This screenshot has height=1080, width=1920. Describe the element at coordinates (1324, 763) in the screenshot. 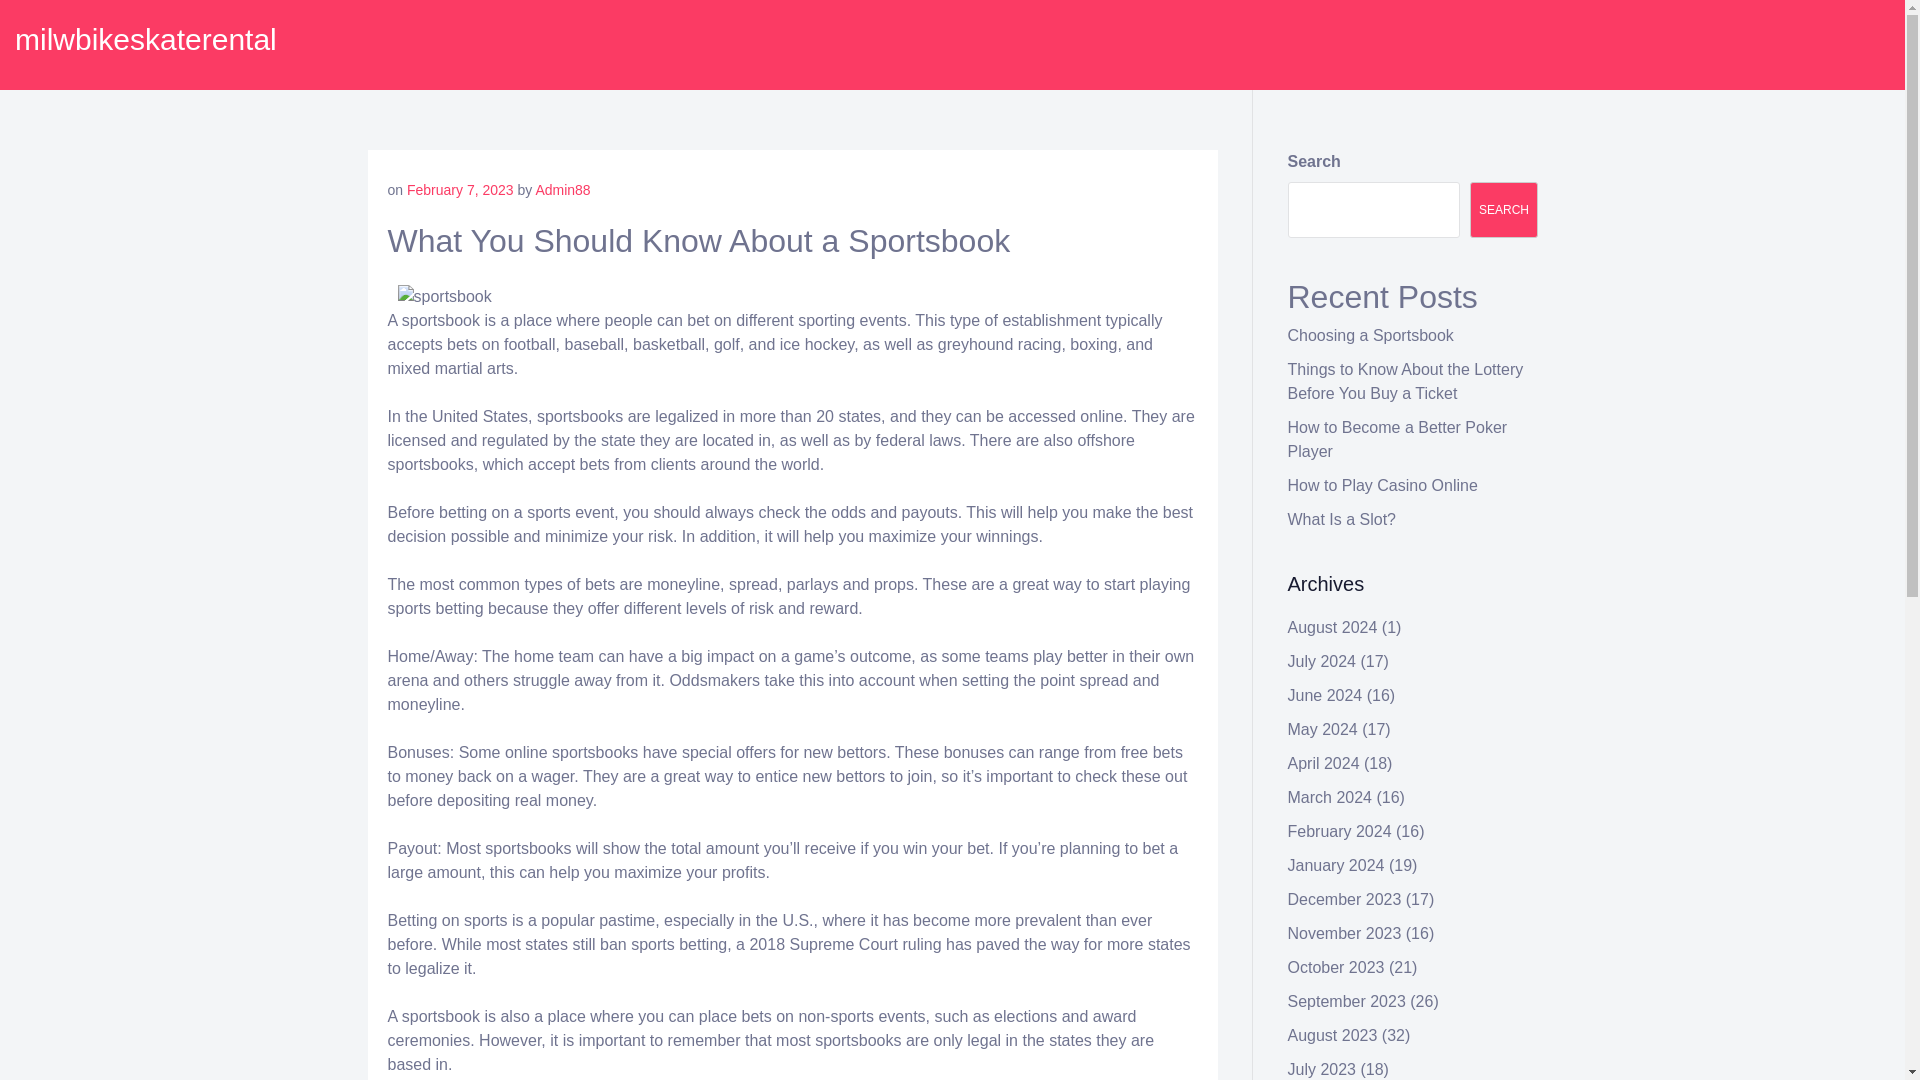

I see `April 2024` at that location.